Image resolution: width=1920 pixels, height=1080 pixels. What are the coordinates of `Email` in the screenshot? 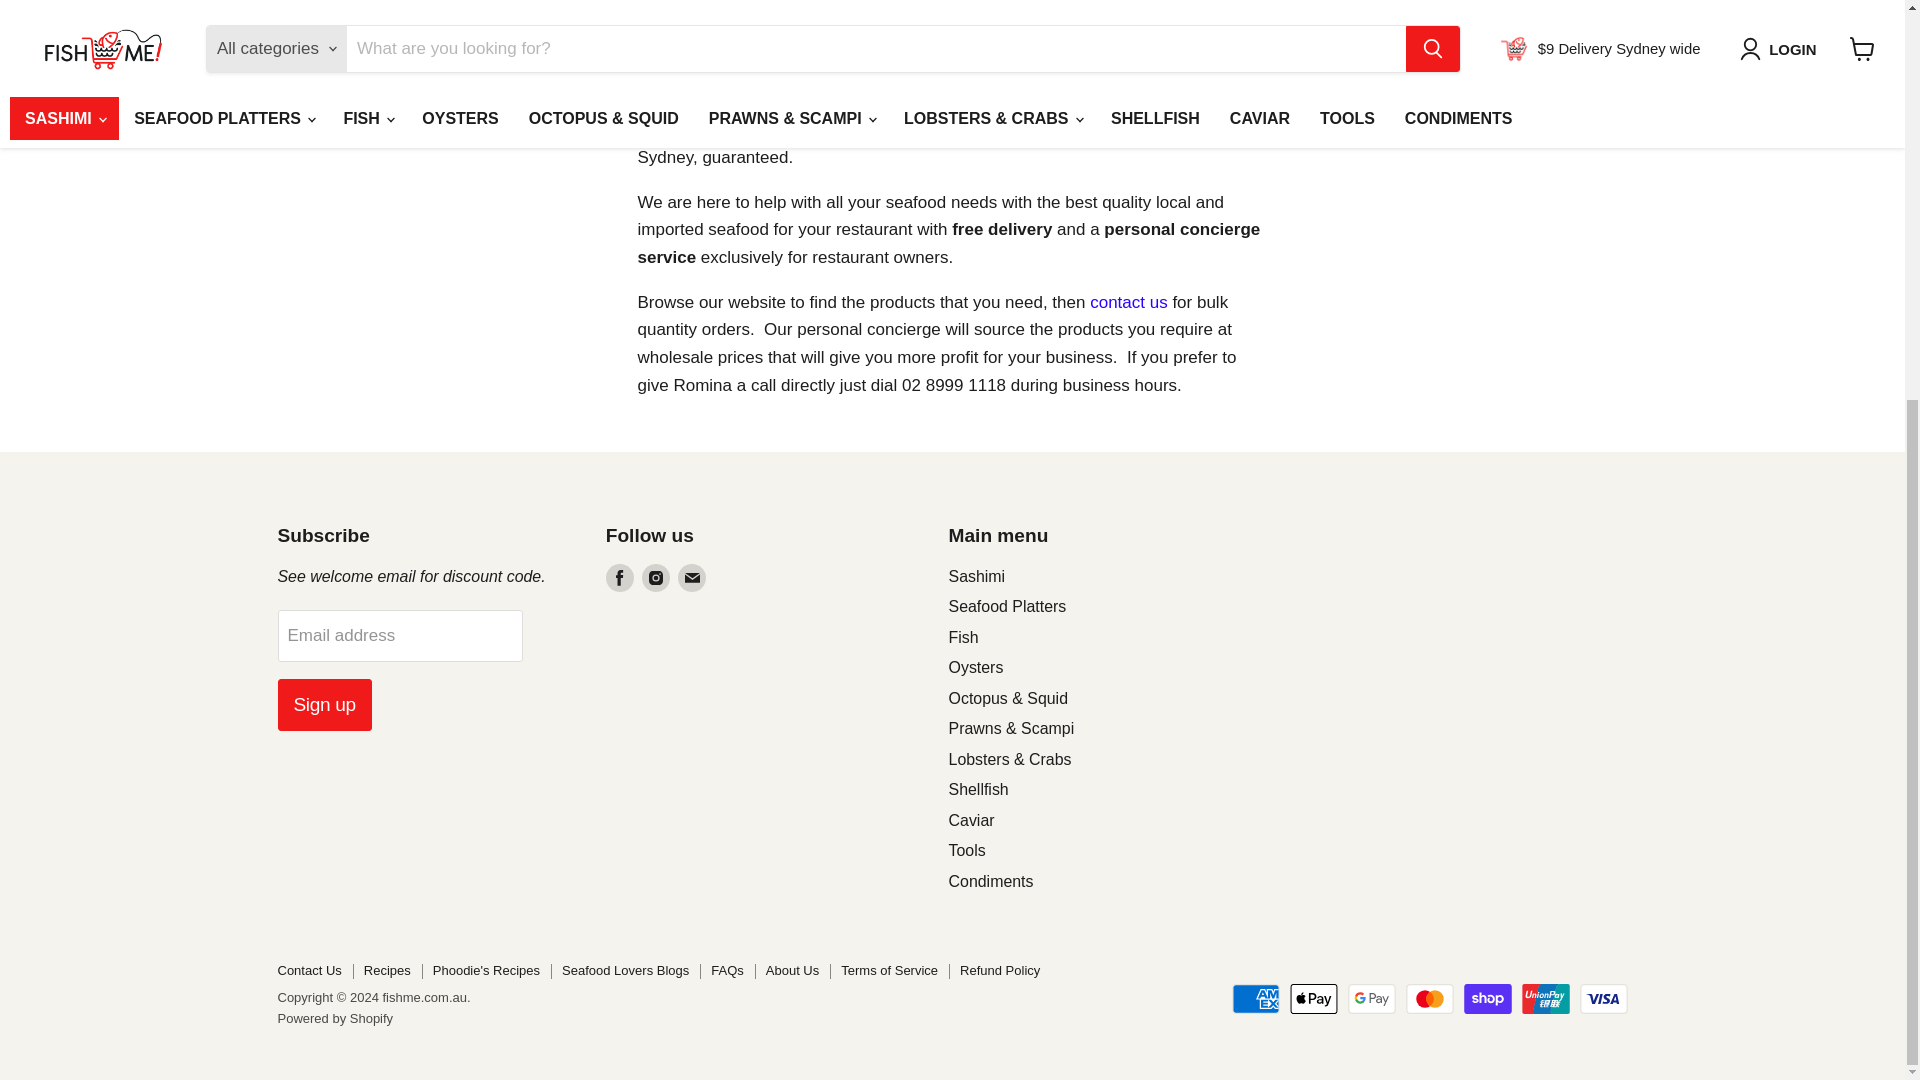 It's located at (692, 577).